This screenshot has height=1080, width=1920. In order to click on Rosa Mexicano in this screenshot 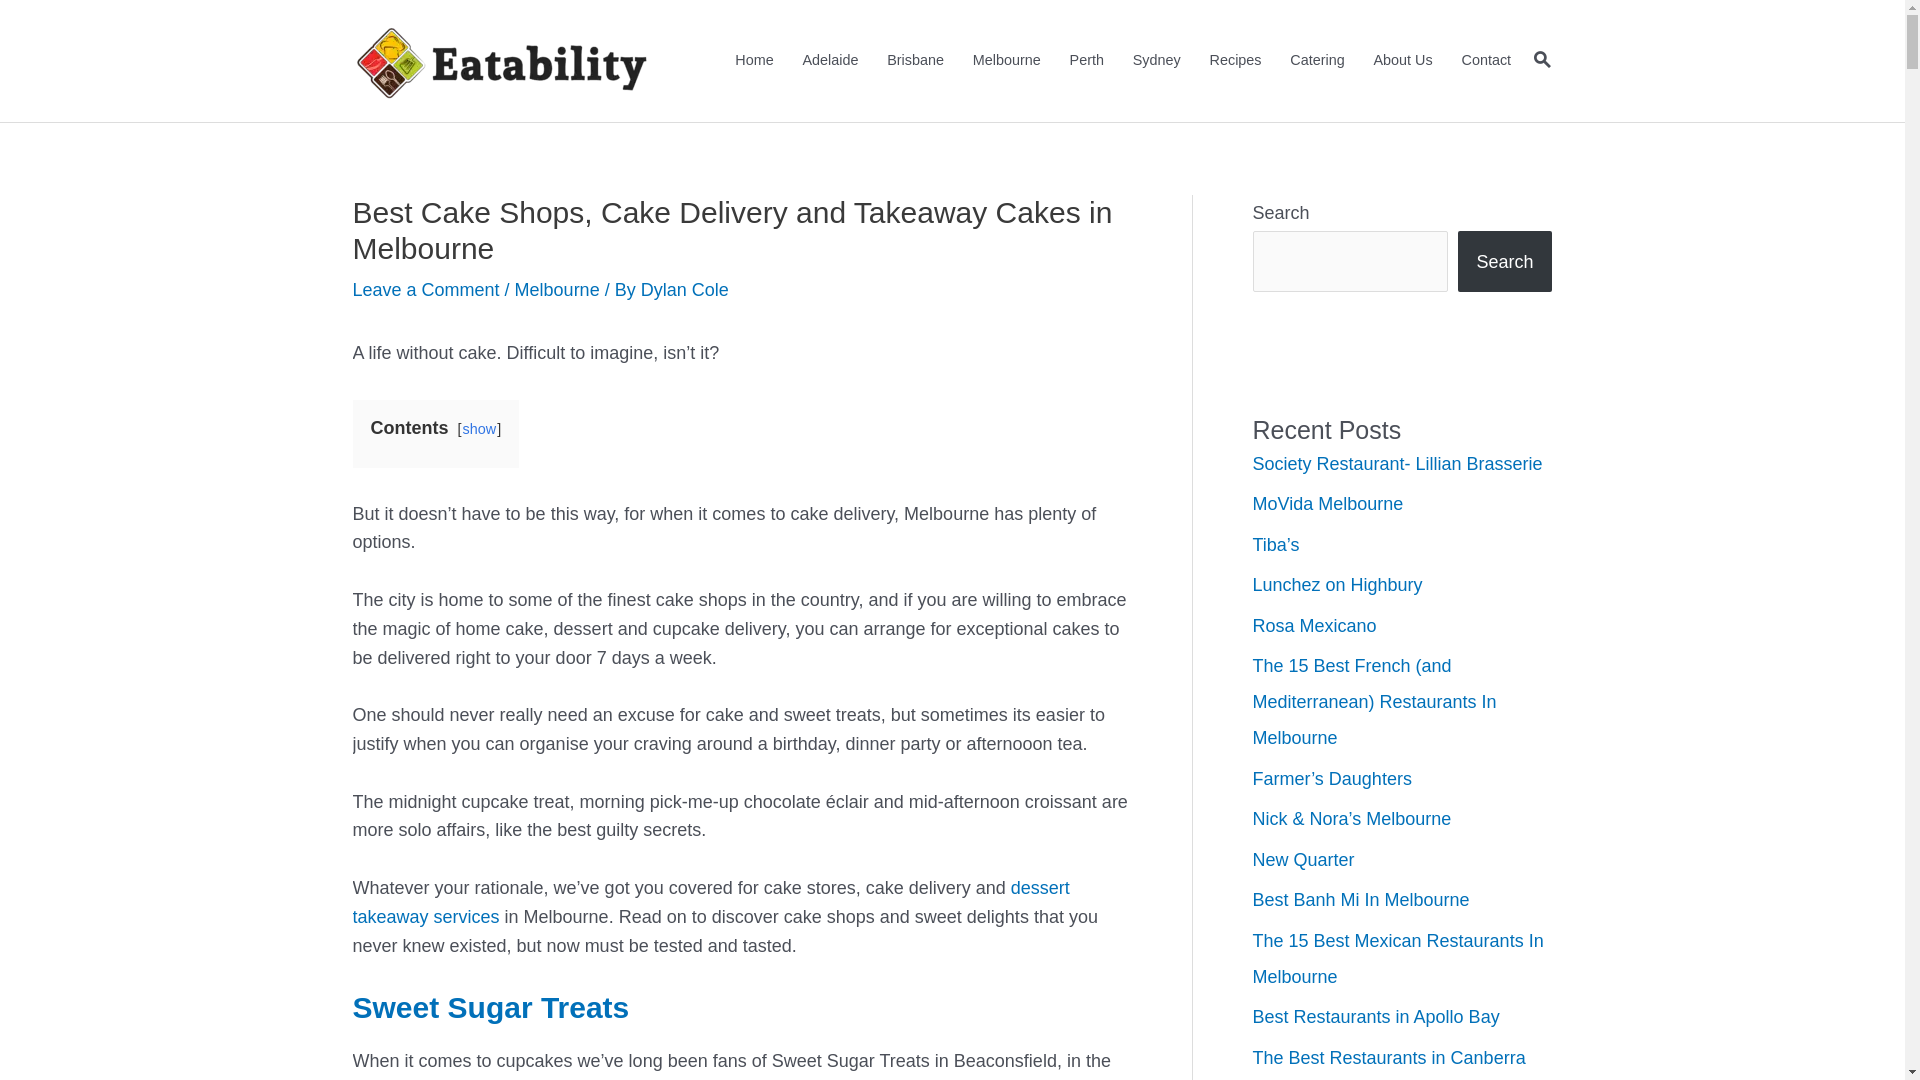, I will do `click(1314, 626)`.